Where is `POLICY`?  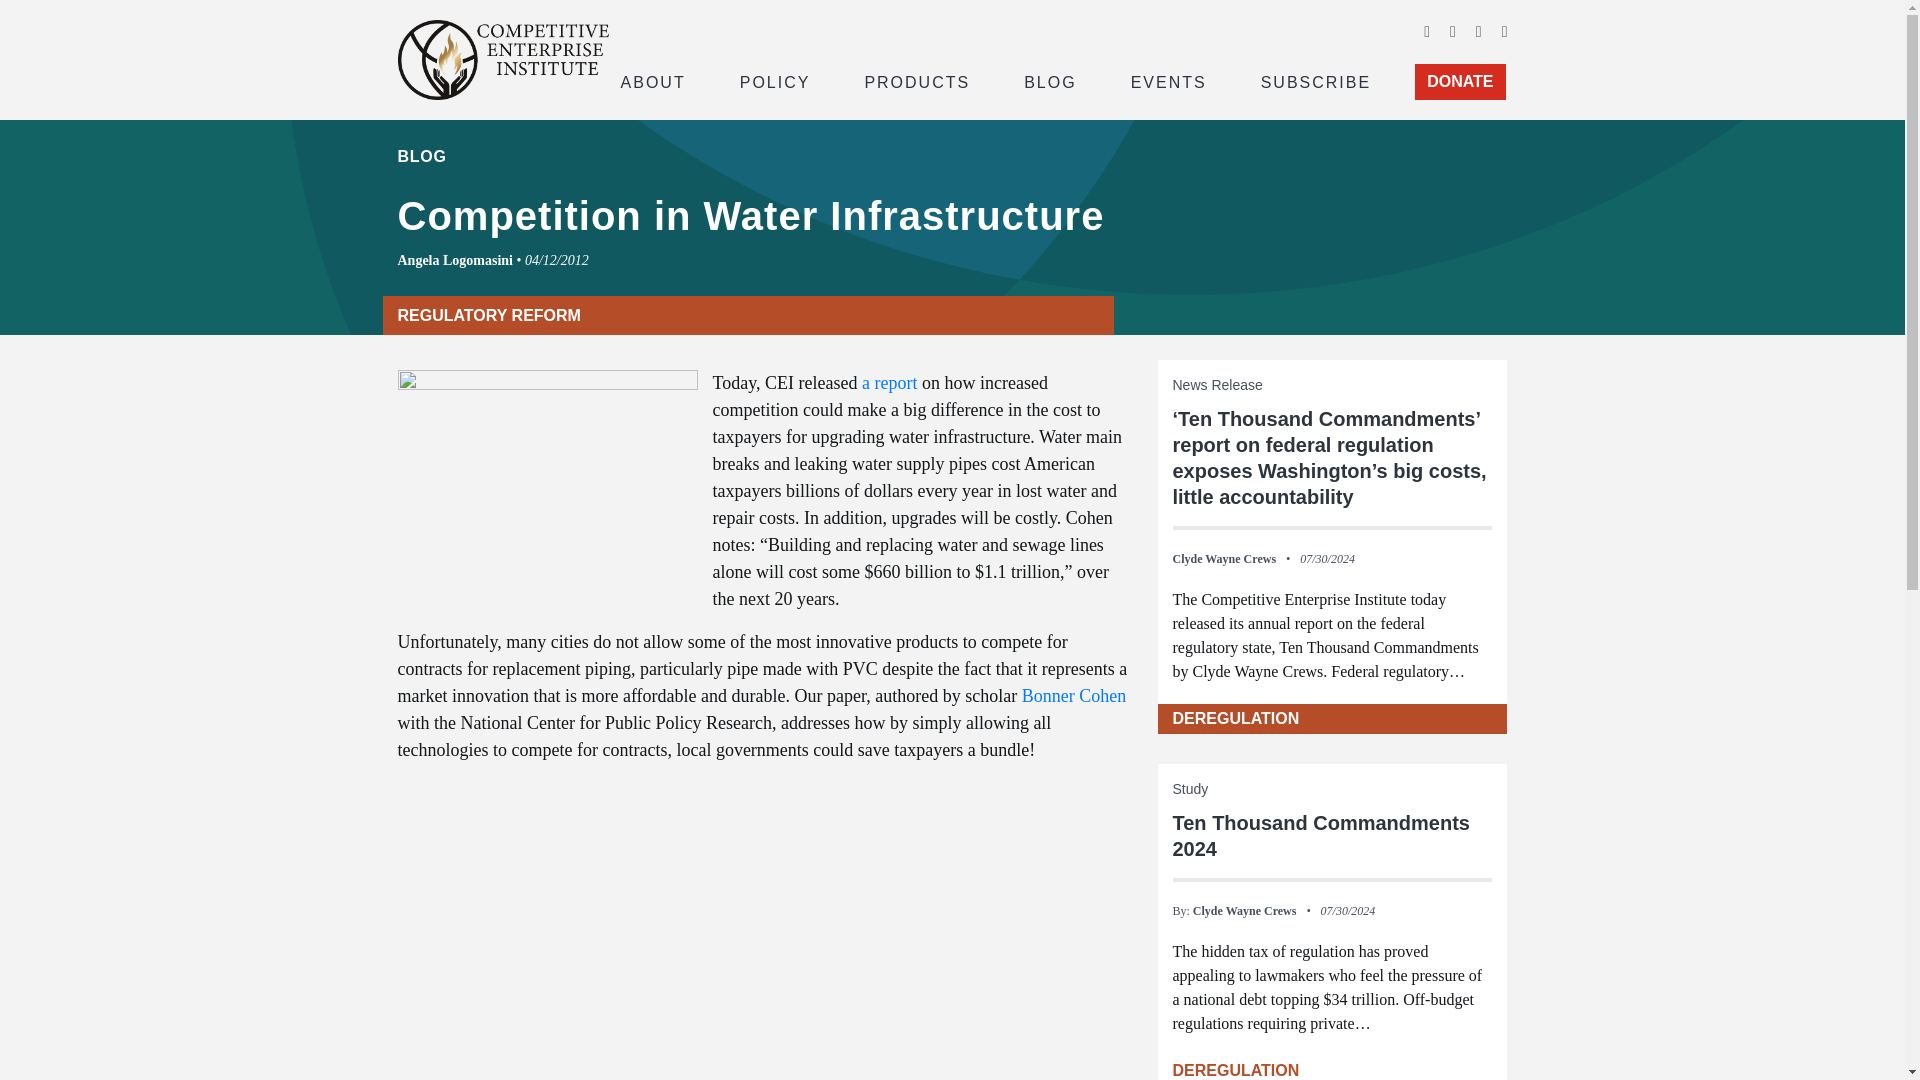
POLICY is located at coordinates (775, 80).